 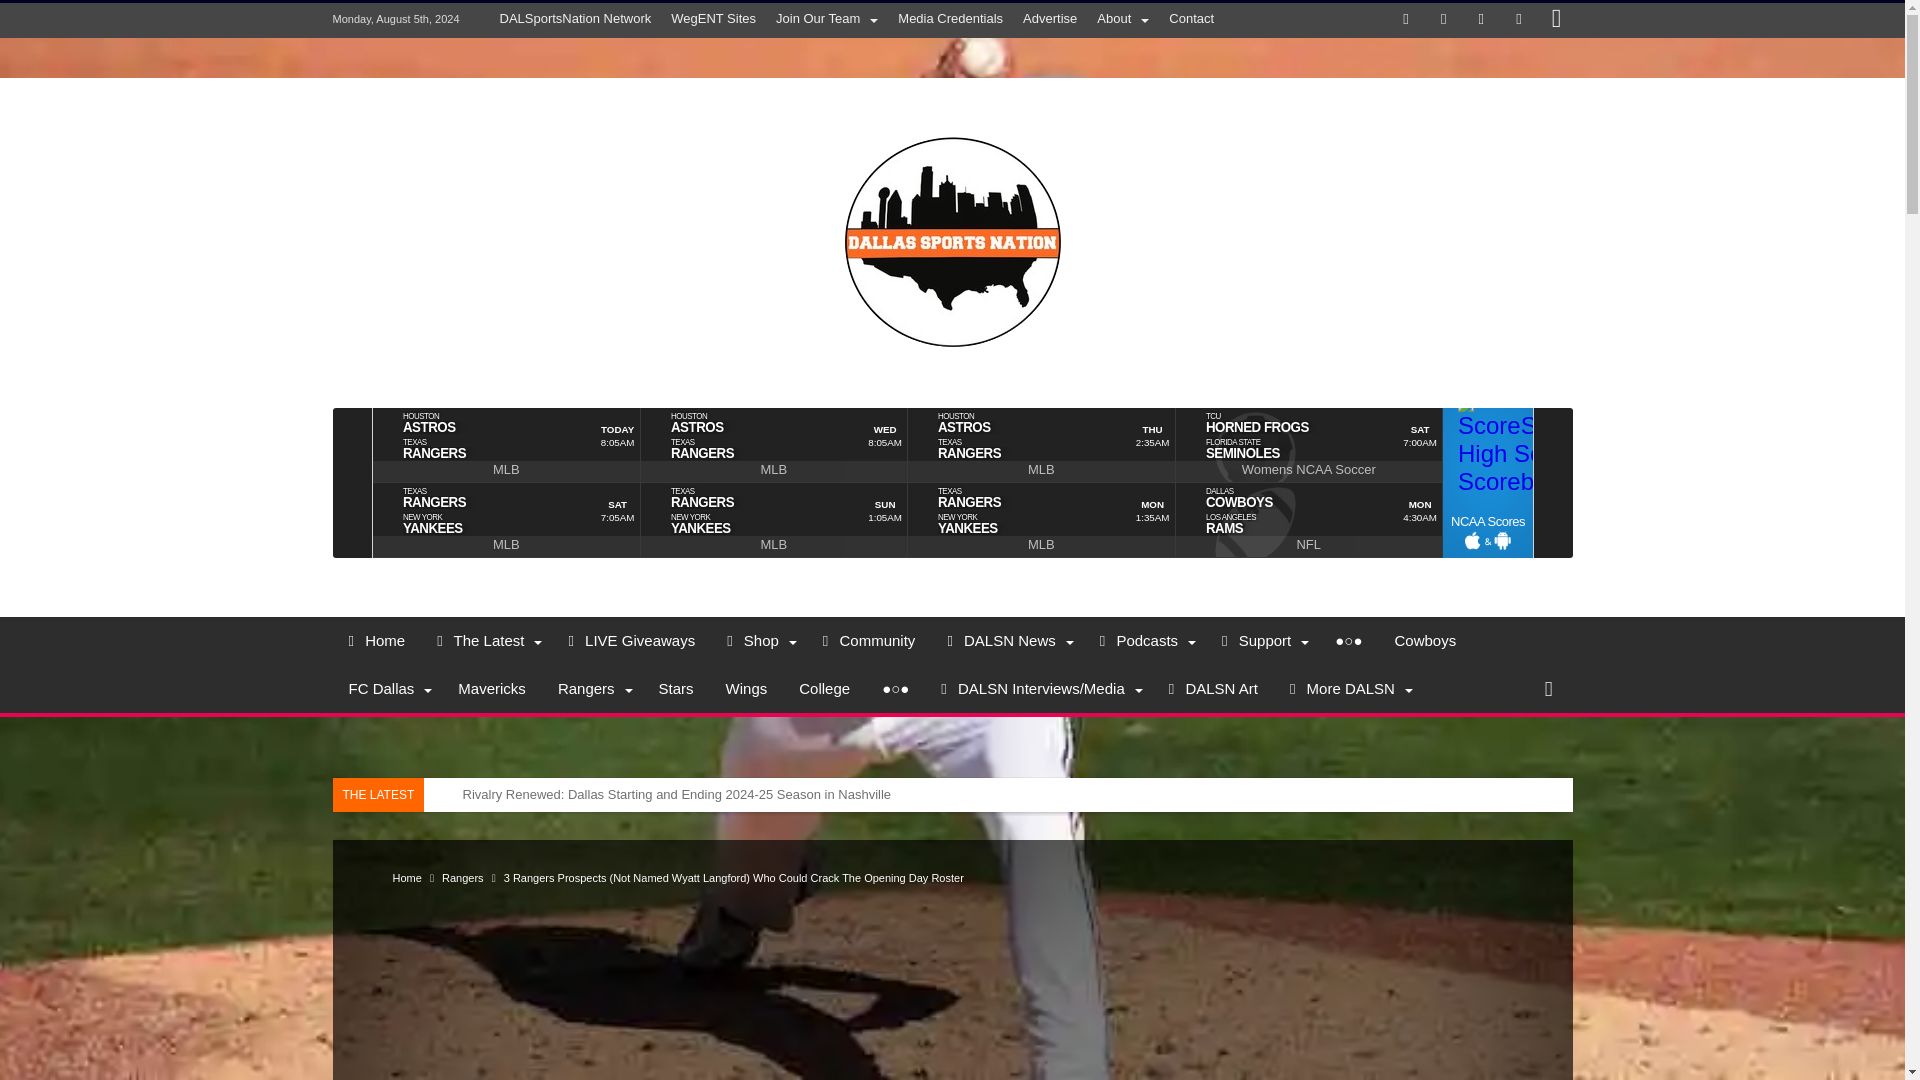 I want to click on Twitter, so click(x=1444, y=20).